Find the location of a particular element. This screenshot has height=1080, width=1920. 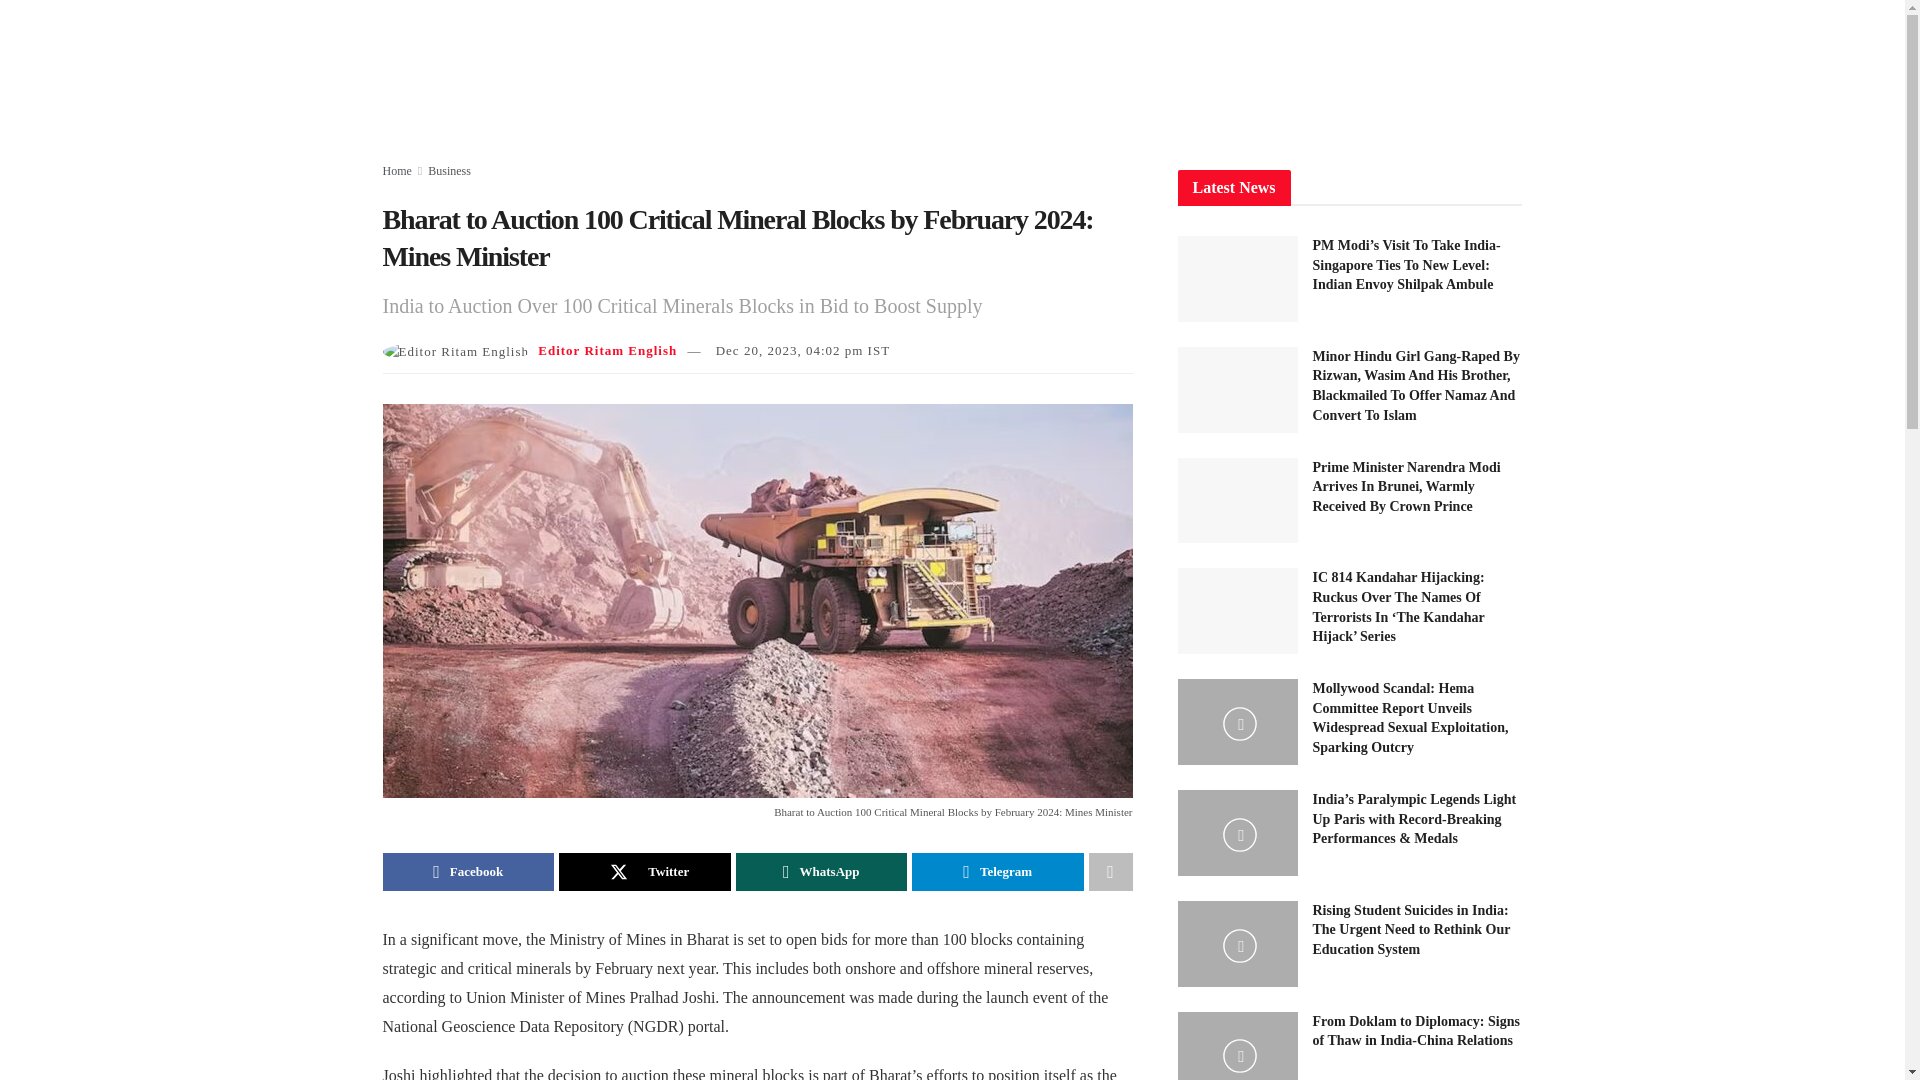

NATION is located at coordinates (774, 70).